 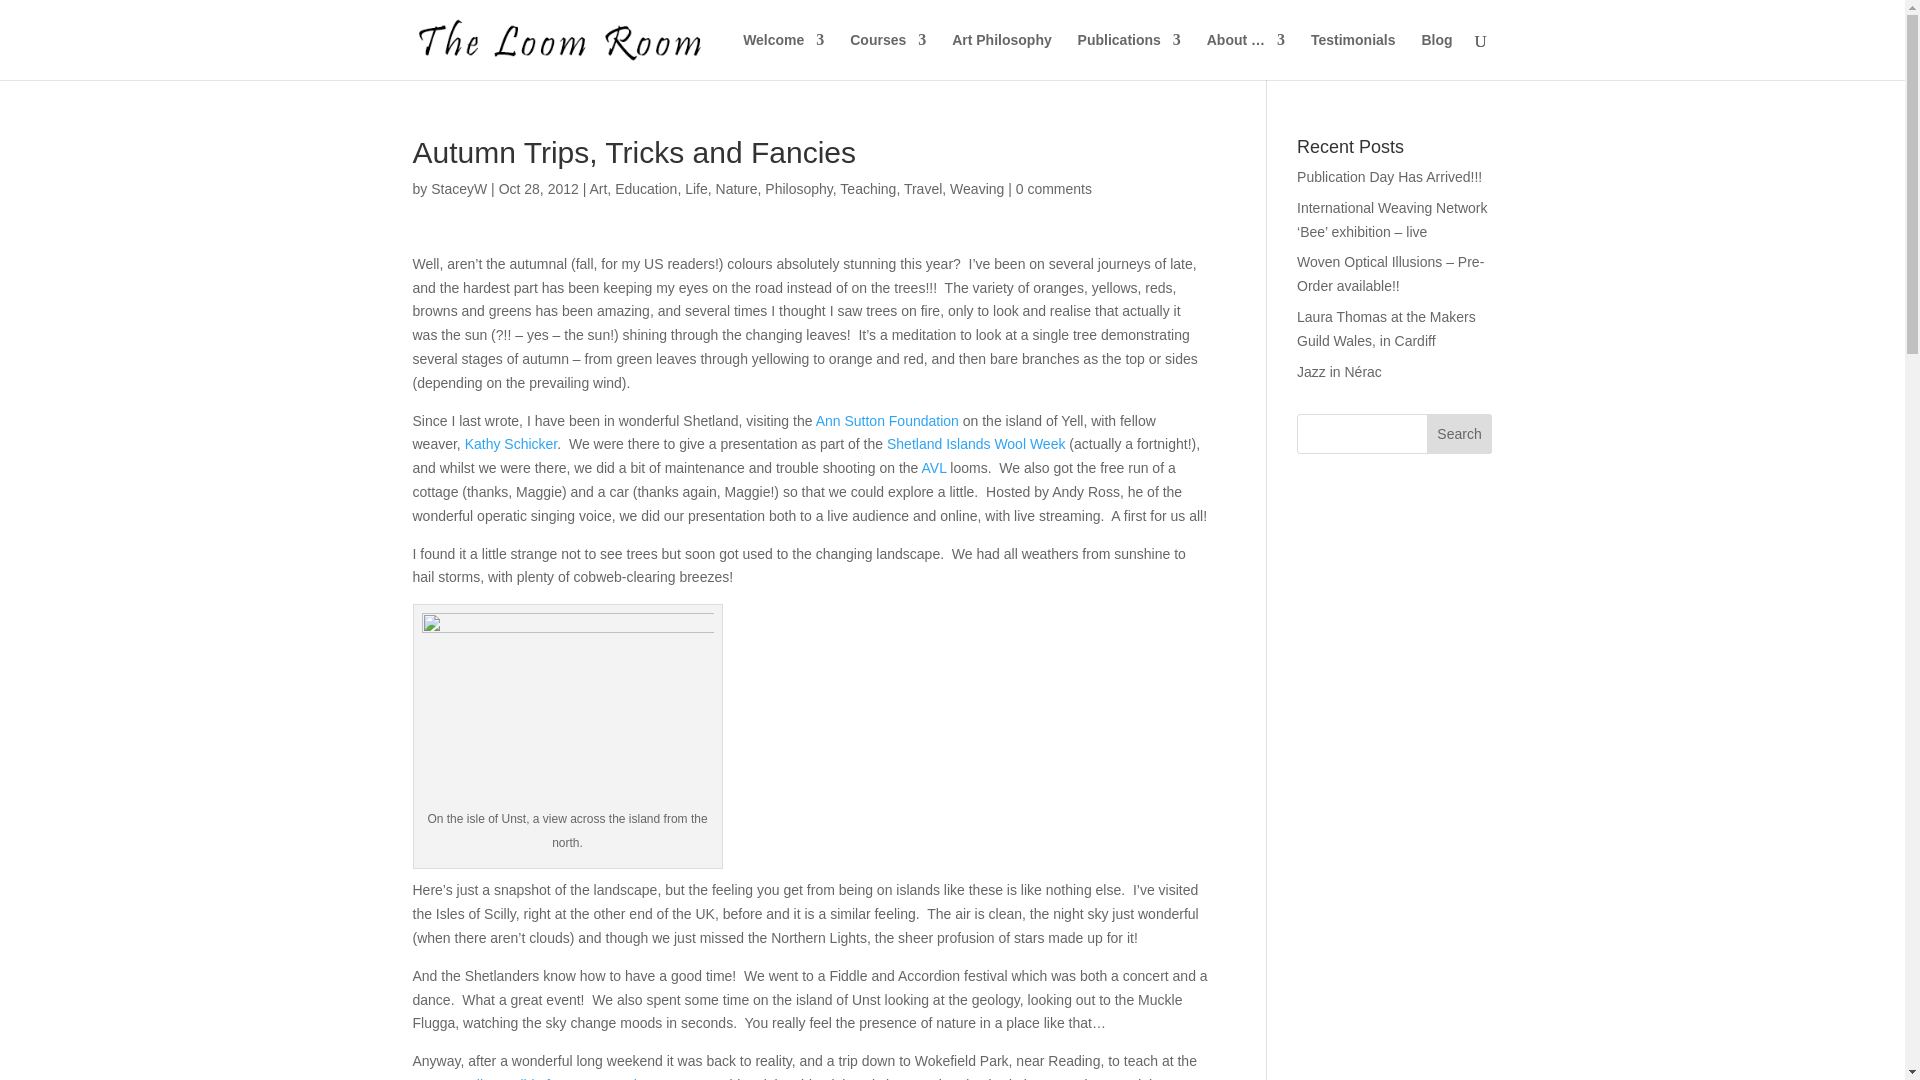 What do you see at coordinates (888, 56) in the screenshot?
I see `Courses` at bounding box center [888, 56].